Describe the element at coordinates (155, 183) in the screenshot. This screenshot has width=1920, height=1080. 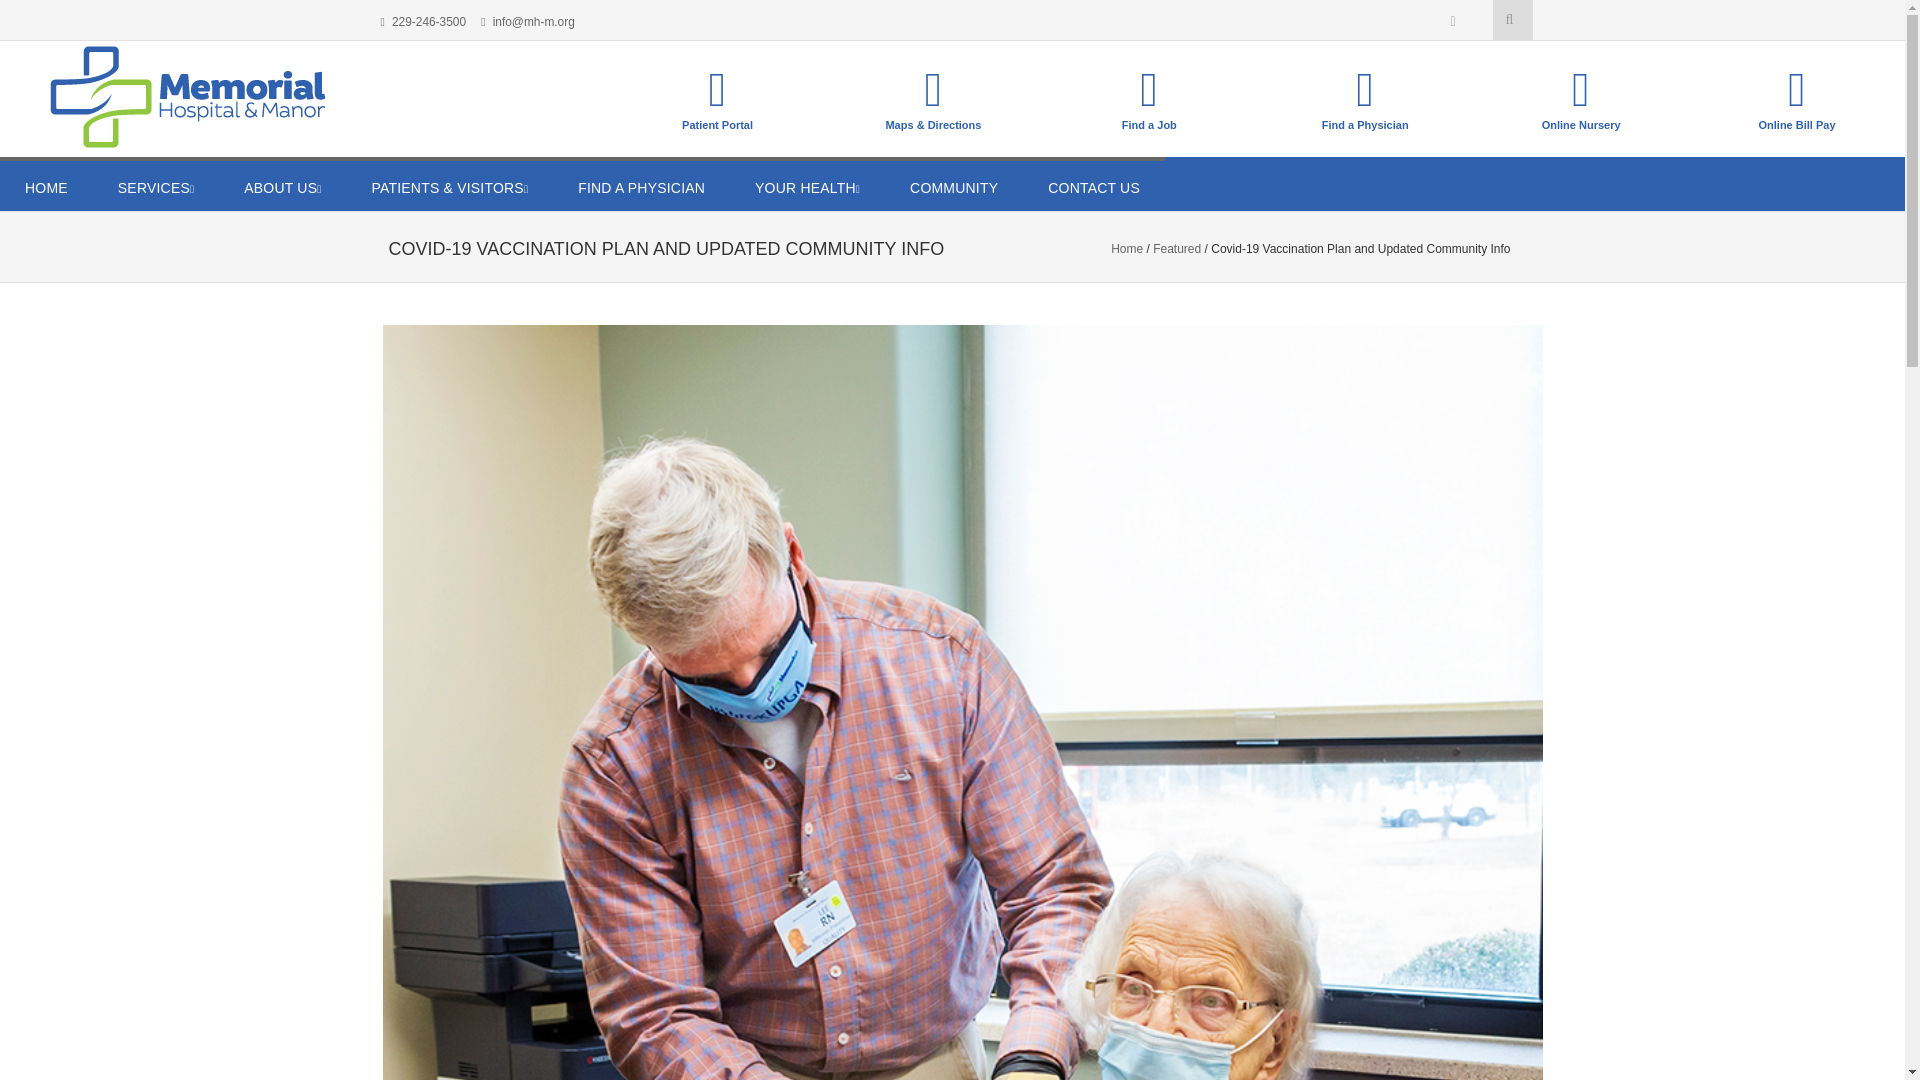
I see `SERVICES` at that location.